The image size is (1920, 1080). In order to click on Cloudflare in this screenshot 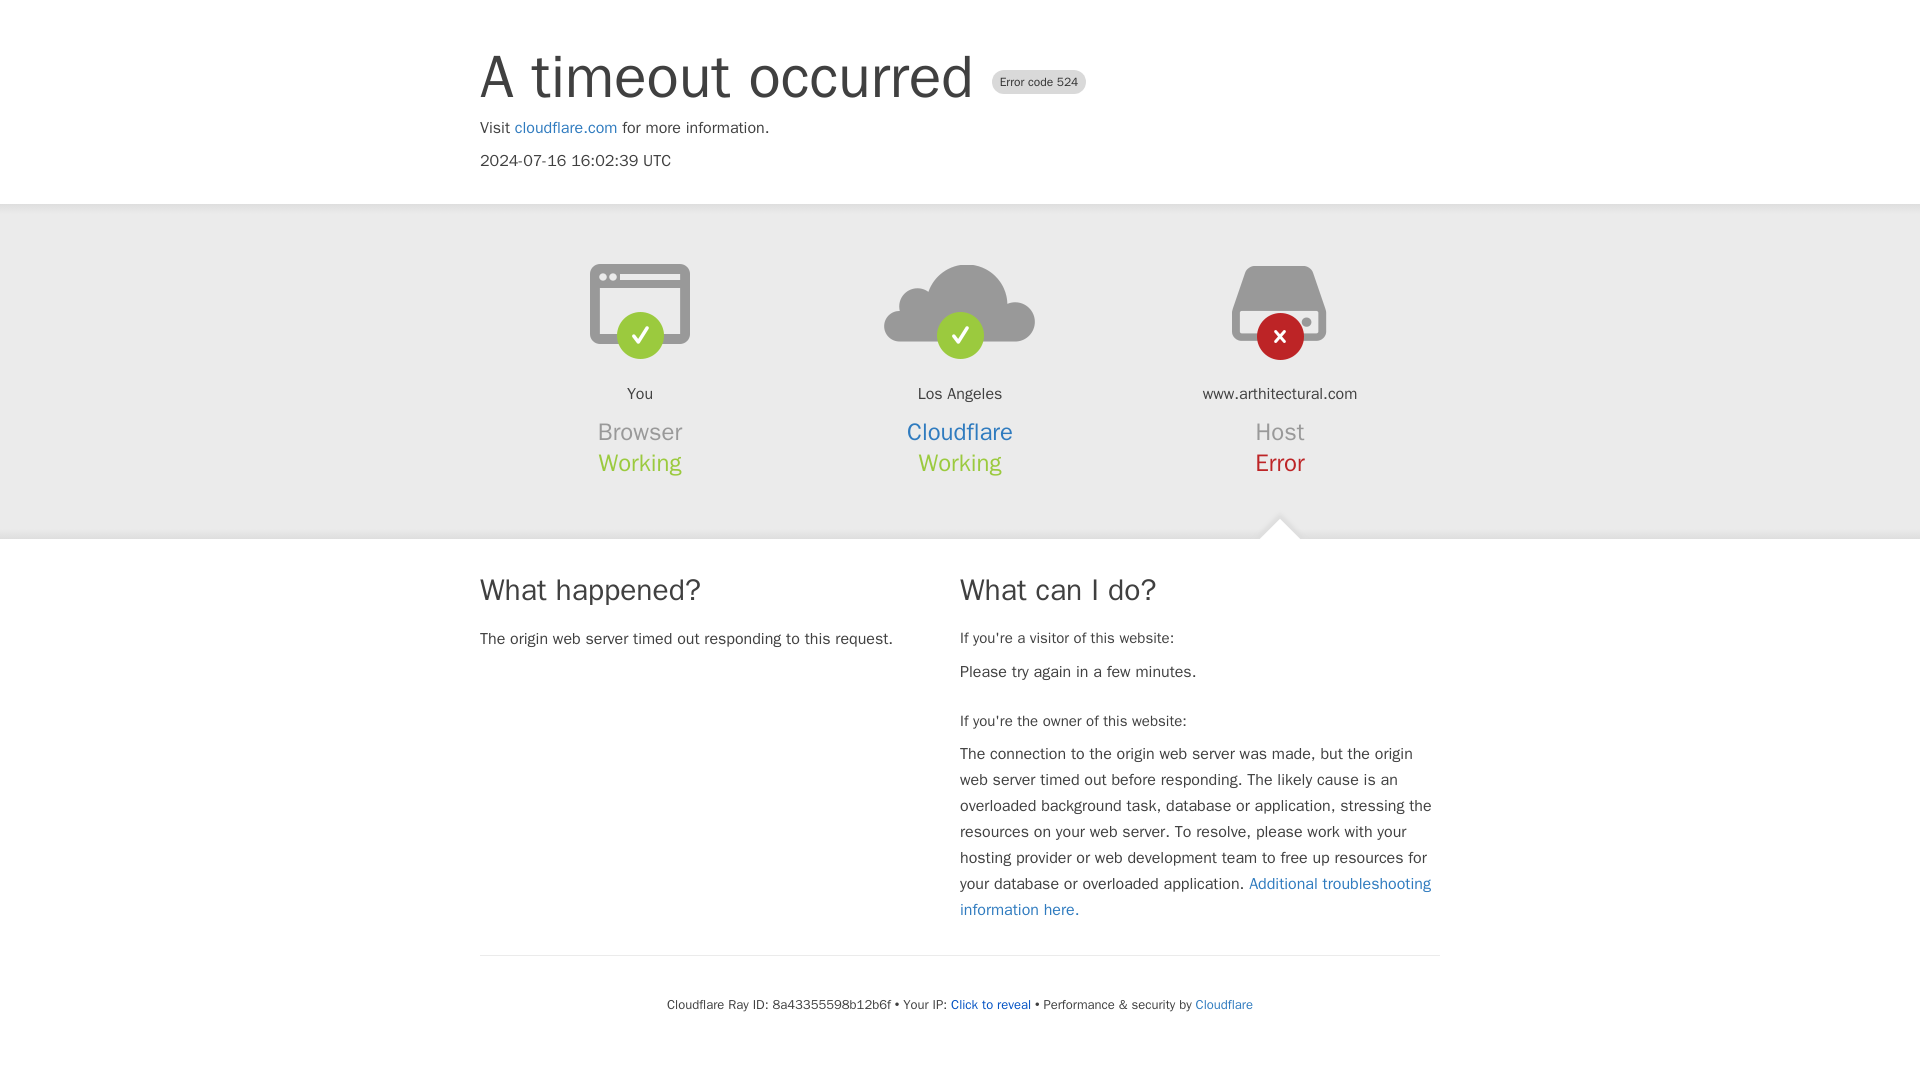, I will do `click(1224, 1004)`.